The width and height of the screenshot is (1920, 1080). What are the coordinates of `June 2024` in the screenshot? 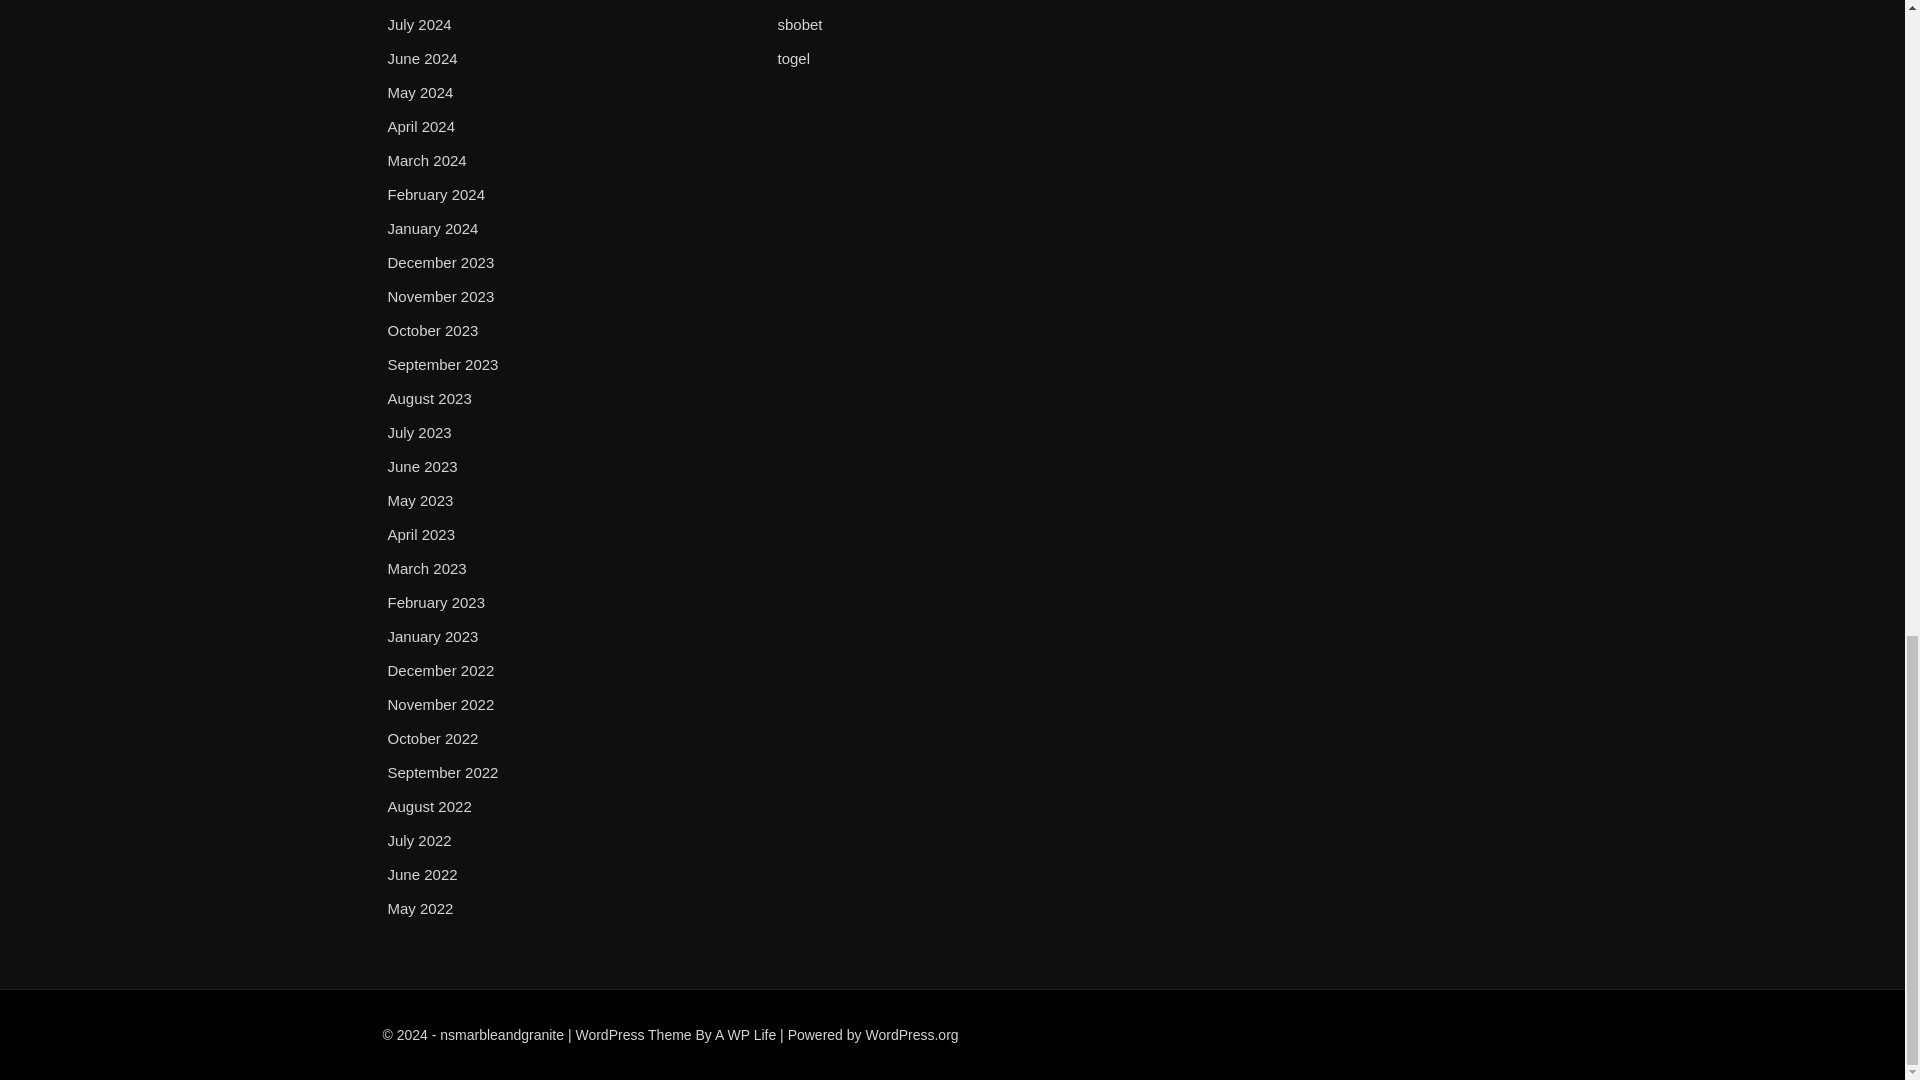 It's located at (422, 59).